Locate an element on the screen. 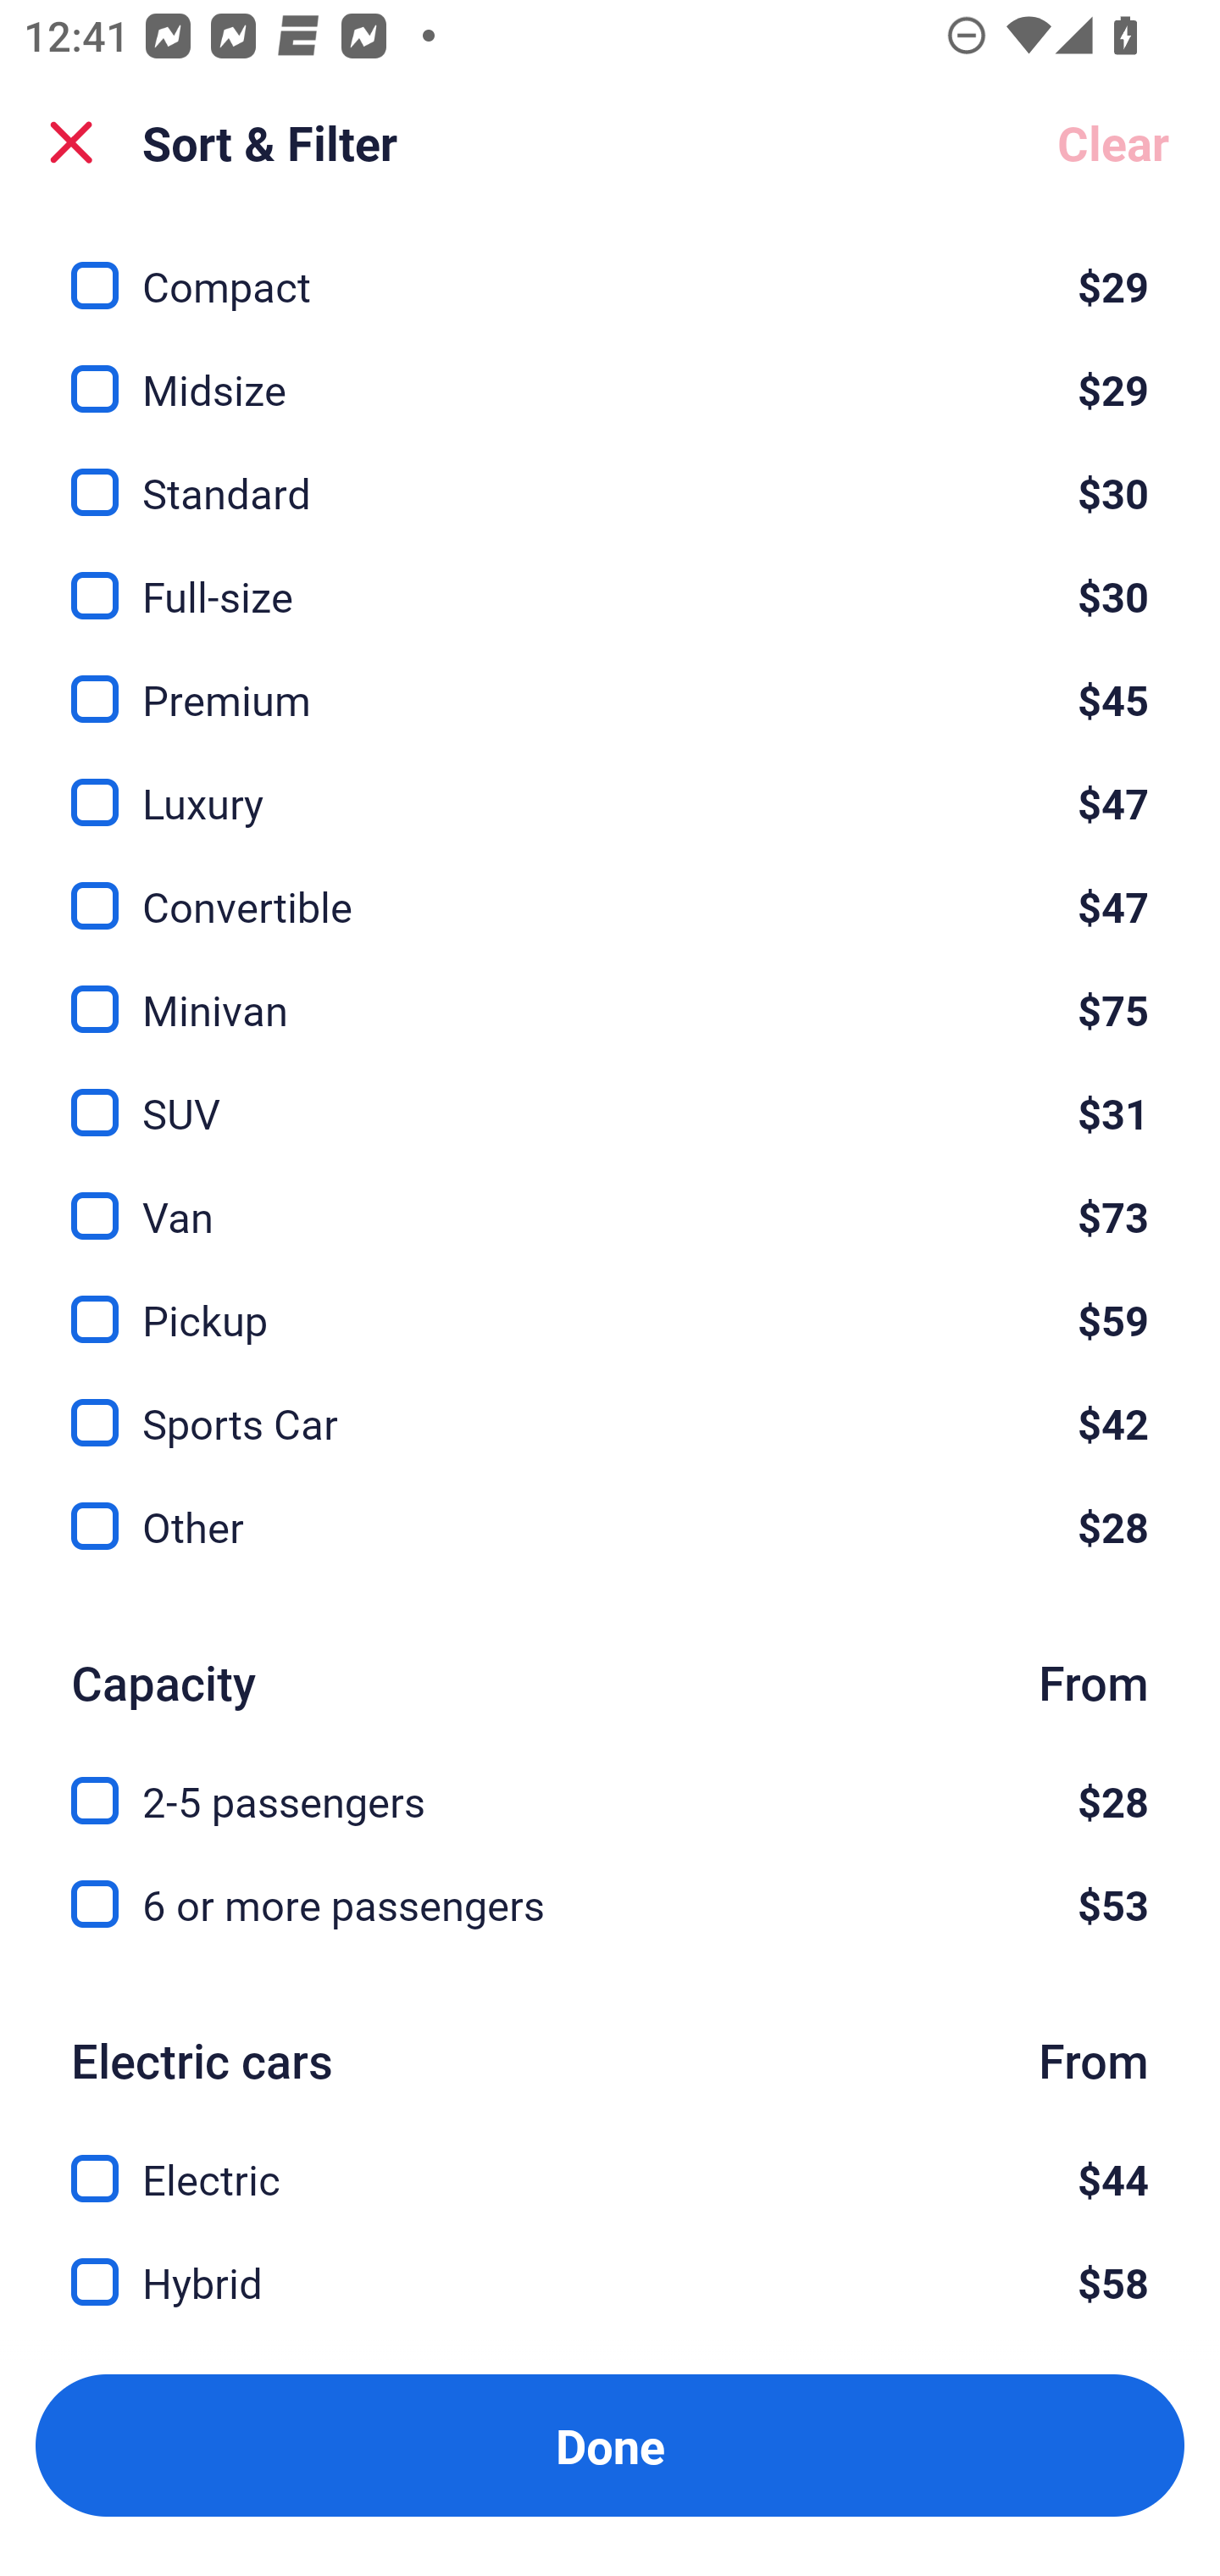  Convertible, $47 Convertible $47 is located at coordinates (610, 885).